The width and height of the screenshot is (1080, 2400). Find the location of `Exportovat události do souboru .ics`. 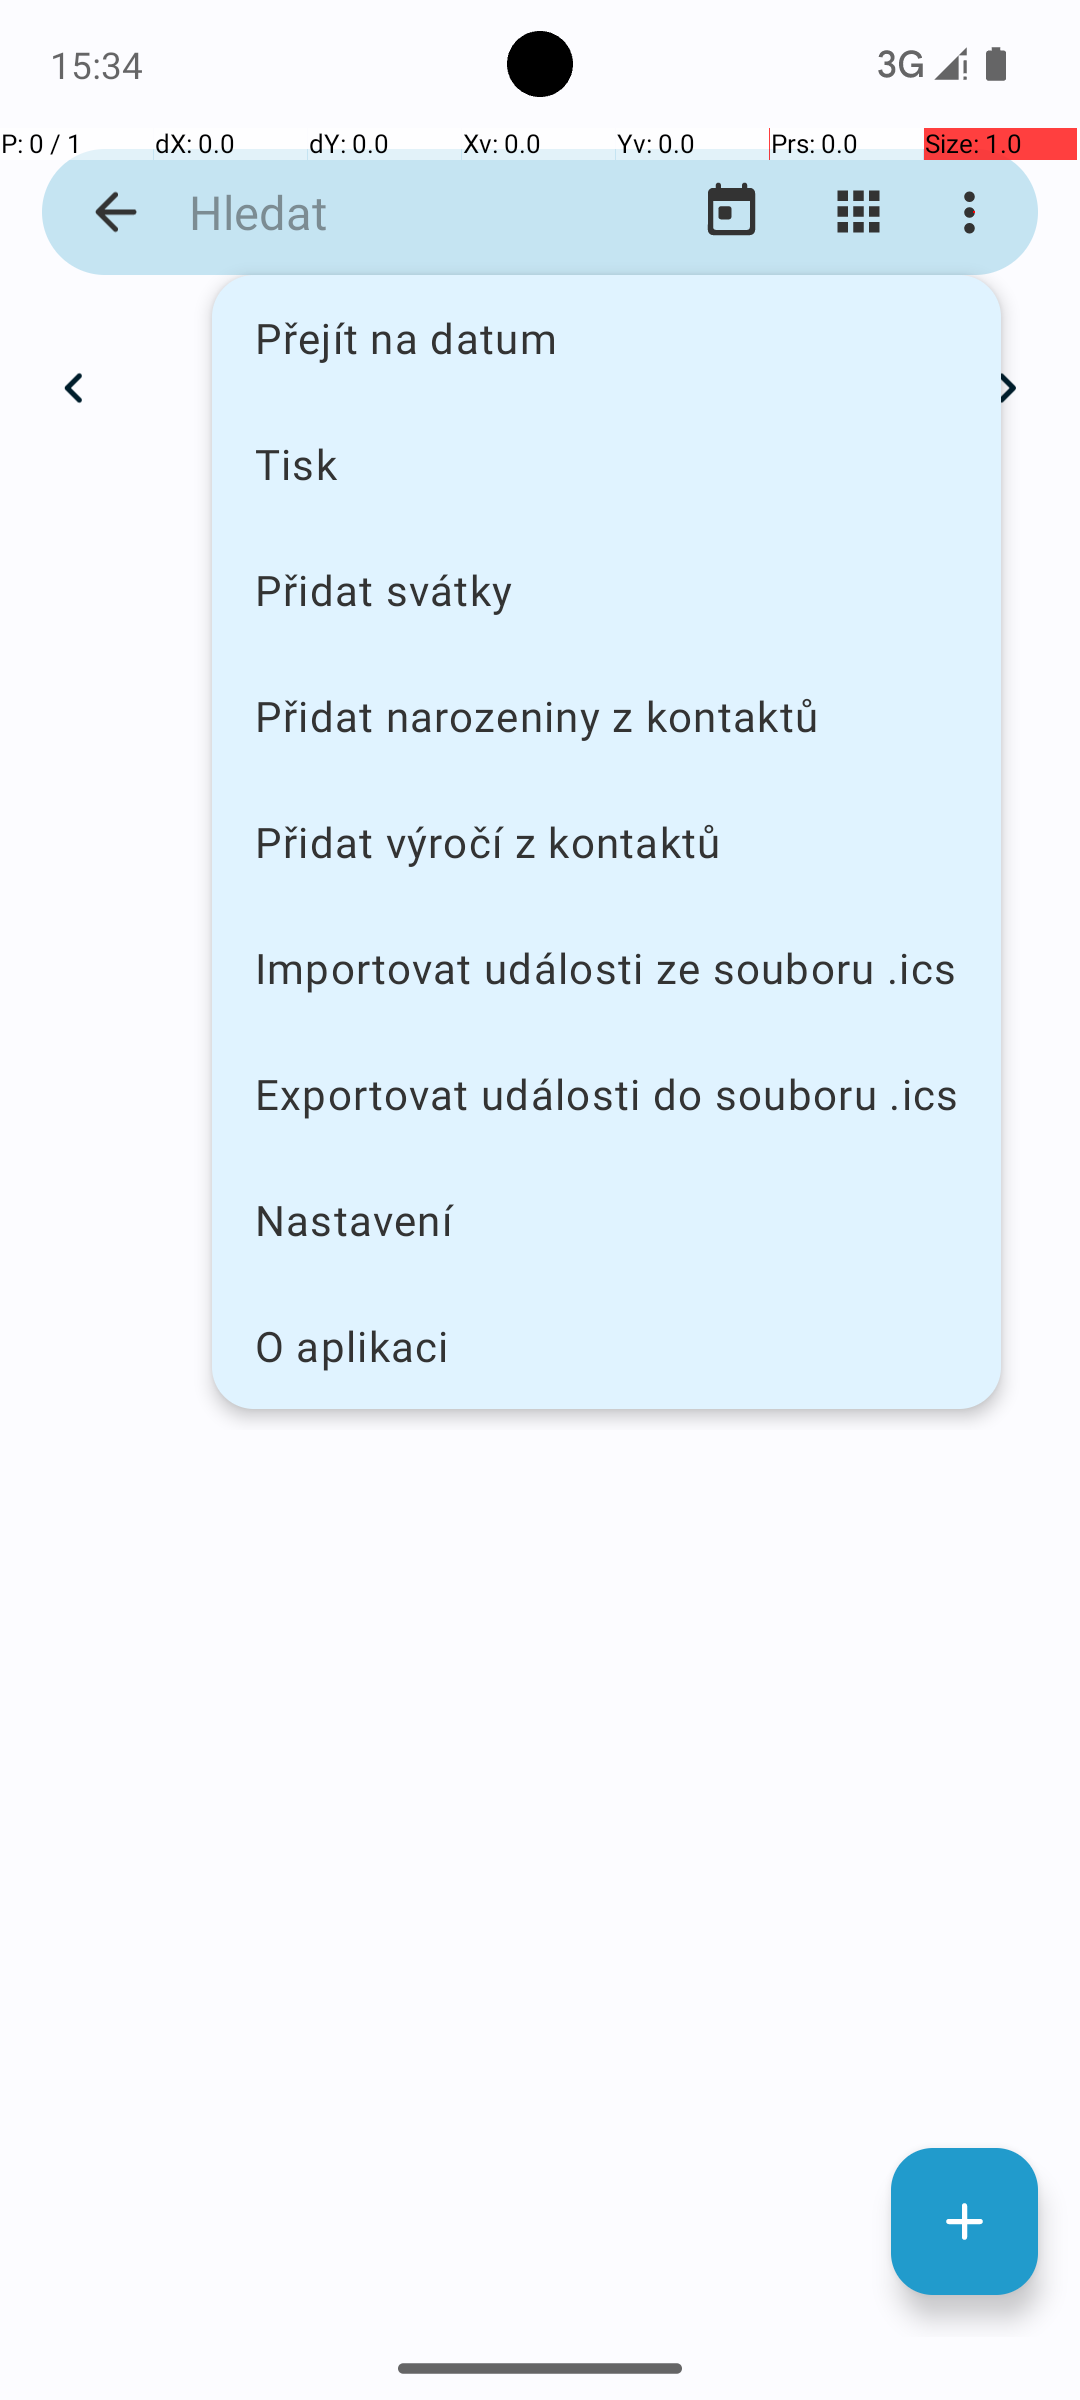

Exportovat události do souboru .ics is located at coordinates (606, 1094).